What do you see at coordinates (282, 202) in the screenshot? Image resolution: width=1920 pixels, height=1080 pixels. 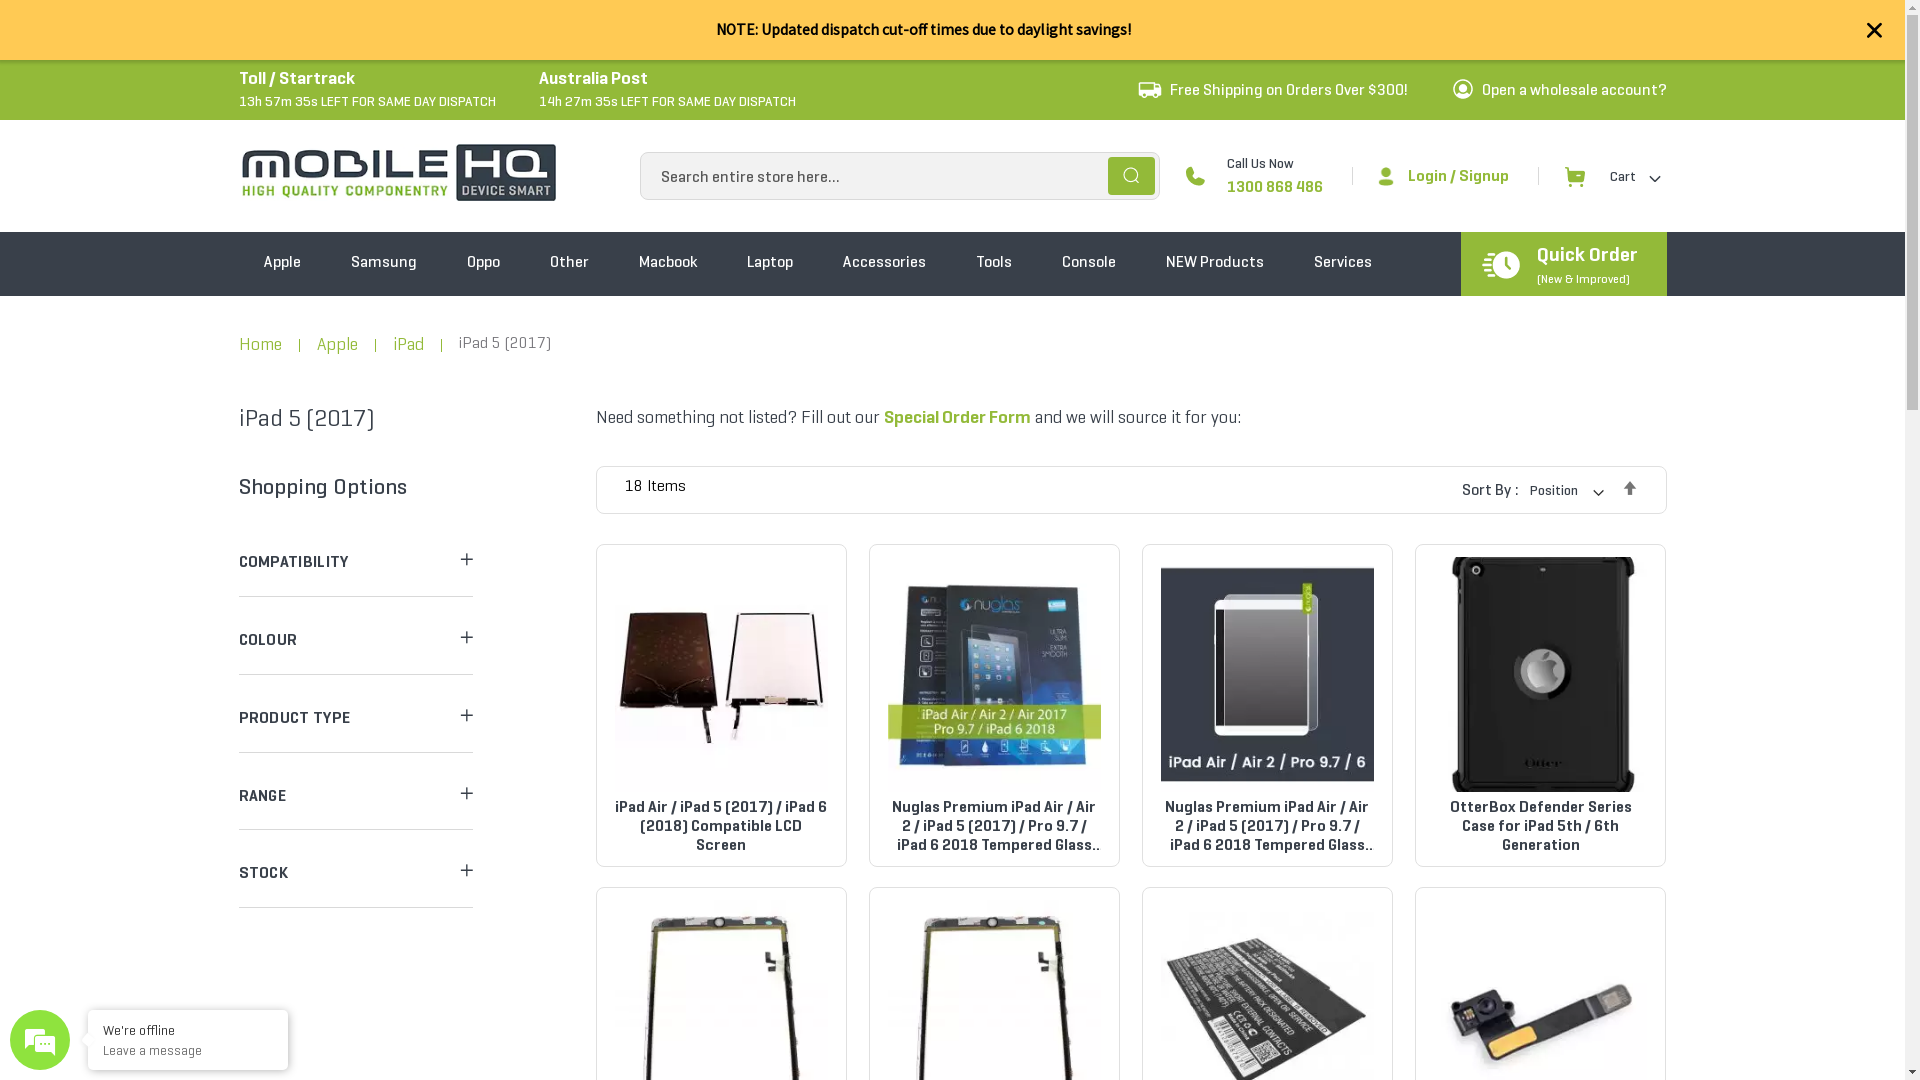 I see `Apple` at bounding box center [282, 202].